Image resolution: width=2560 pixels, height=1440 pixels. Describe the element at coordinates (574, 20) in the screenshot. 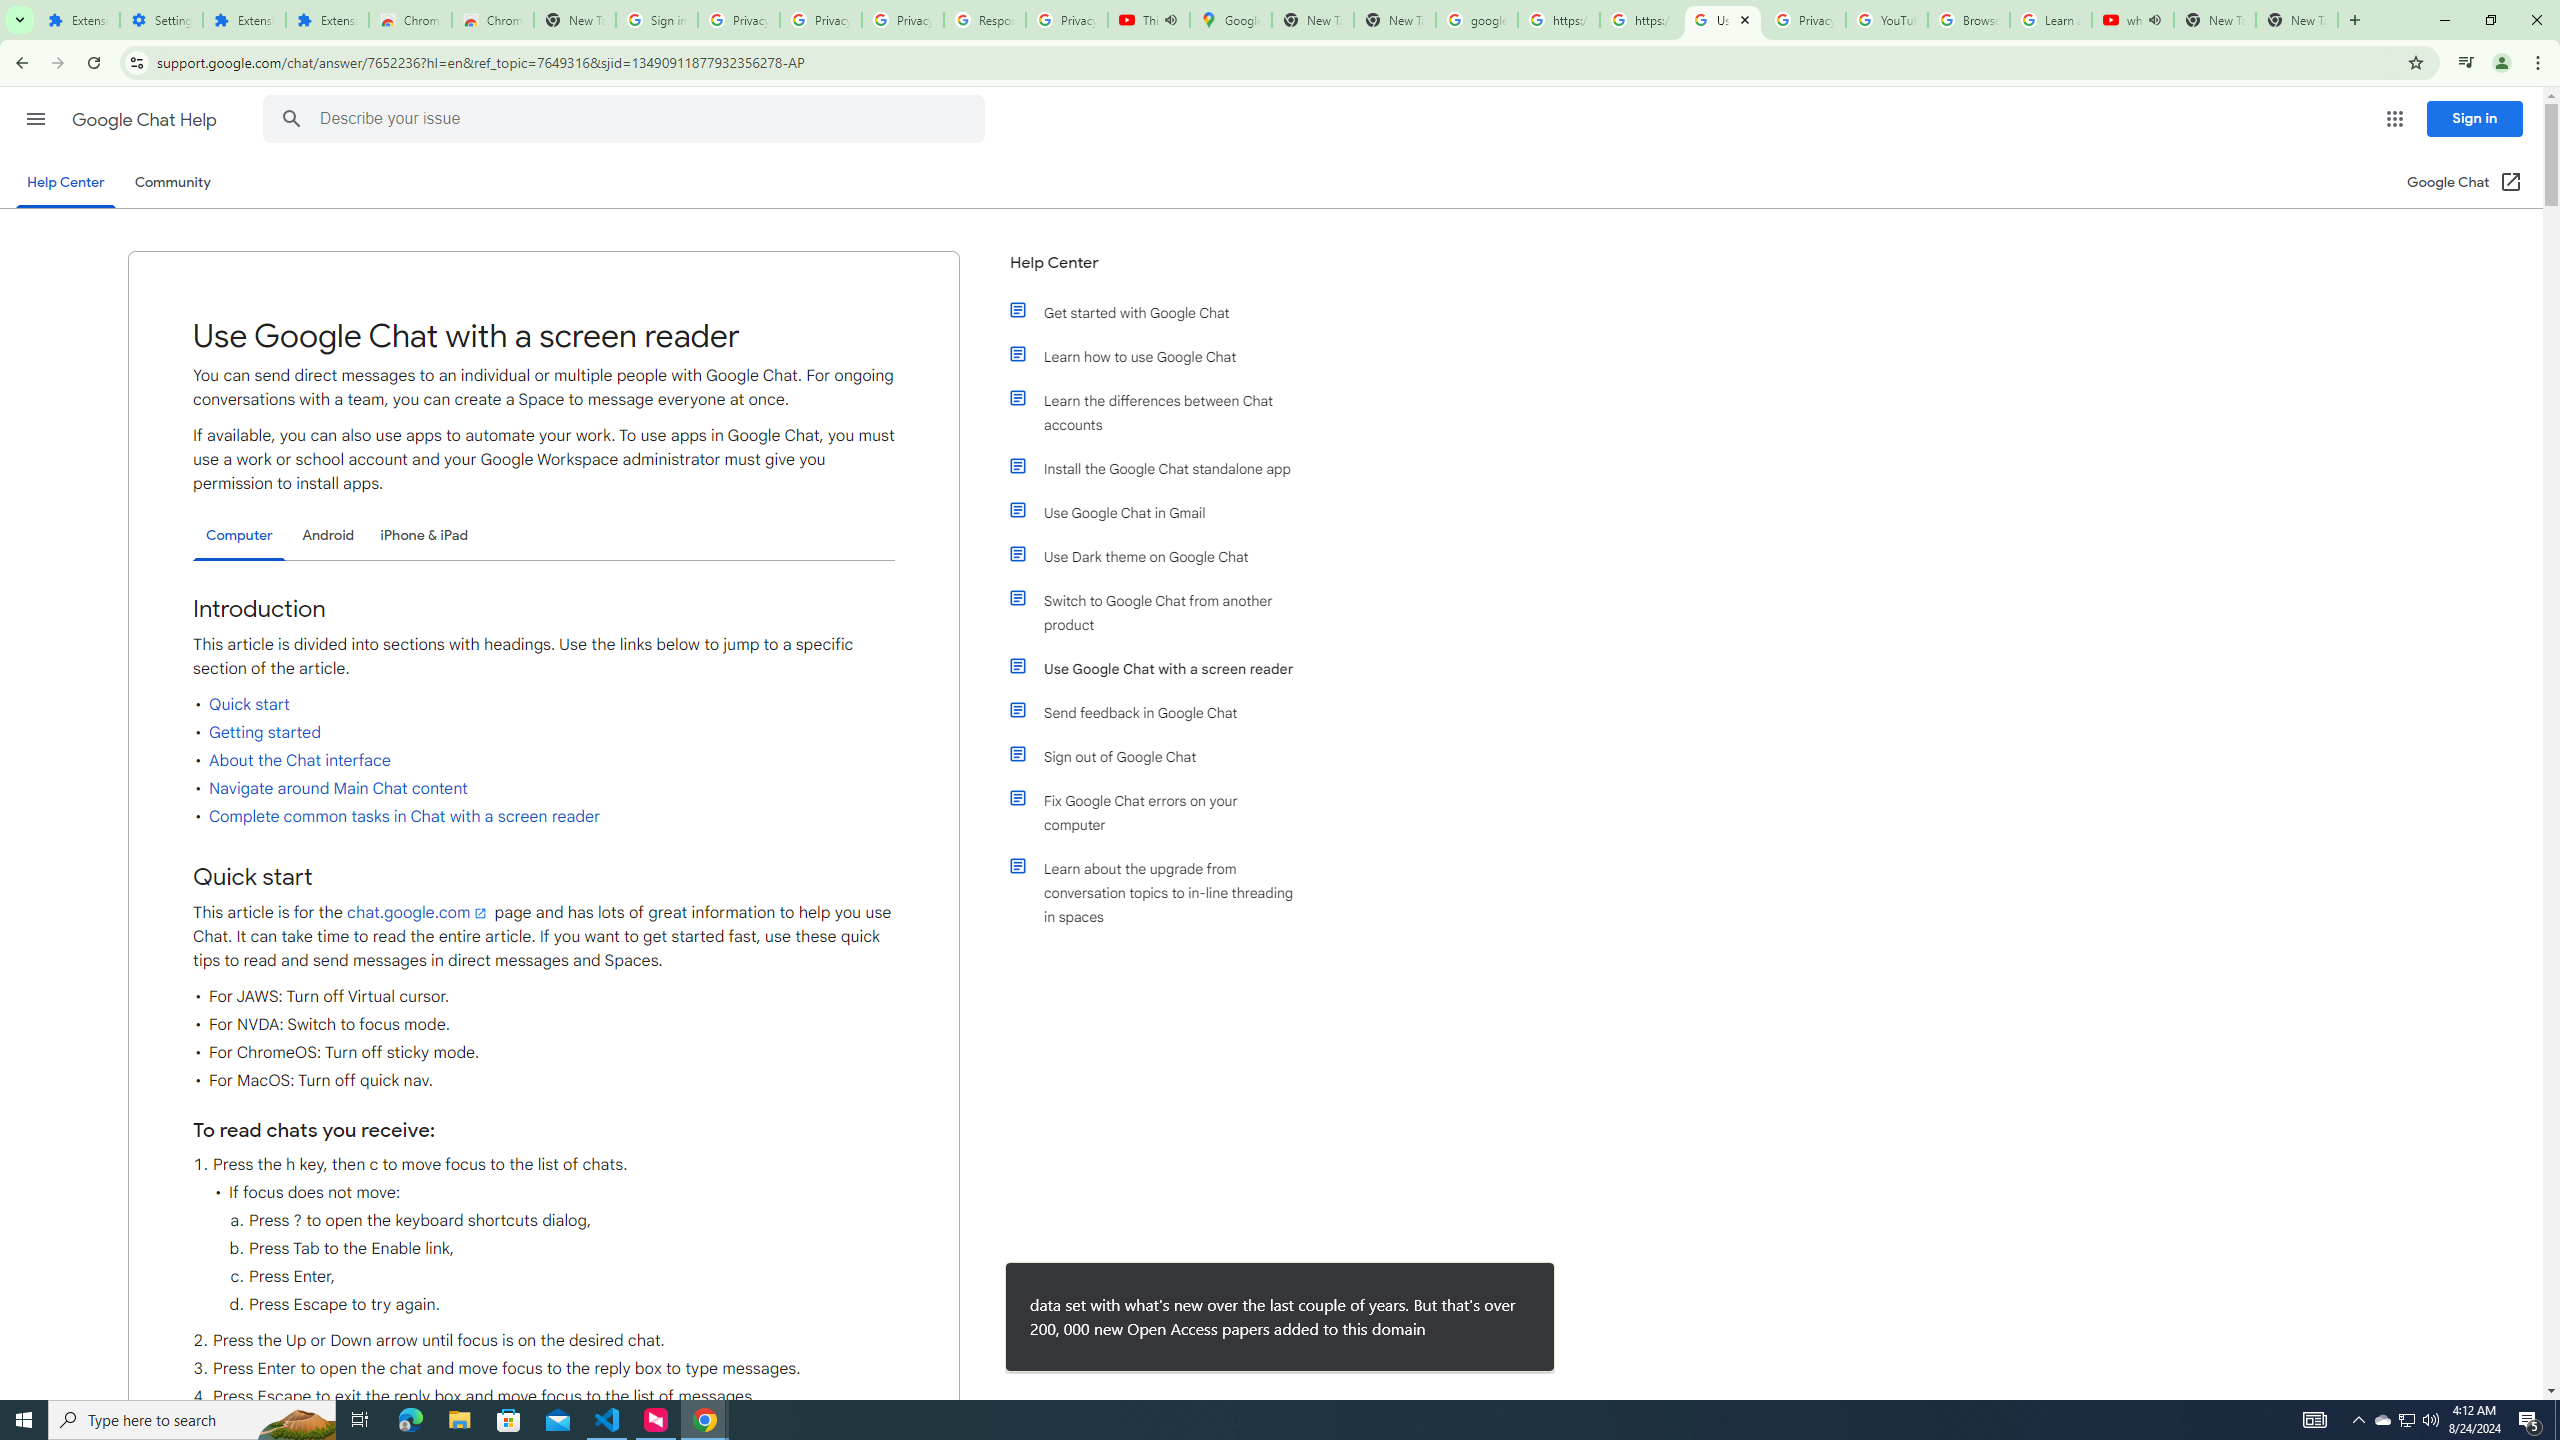

I see `New Tab` at that location.